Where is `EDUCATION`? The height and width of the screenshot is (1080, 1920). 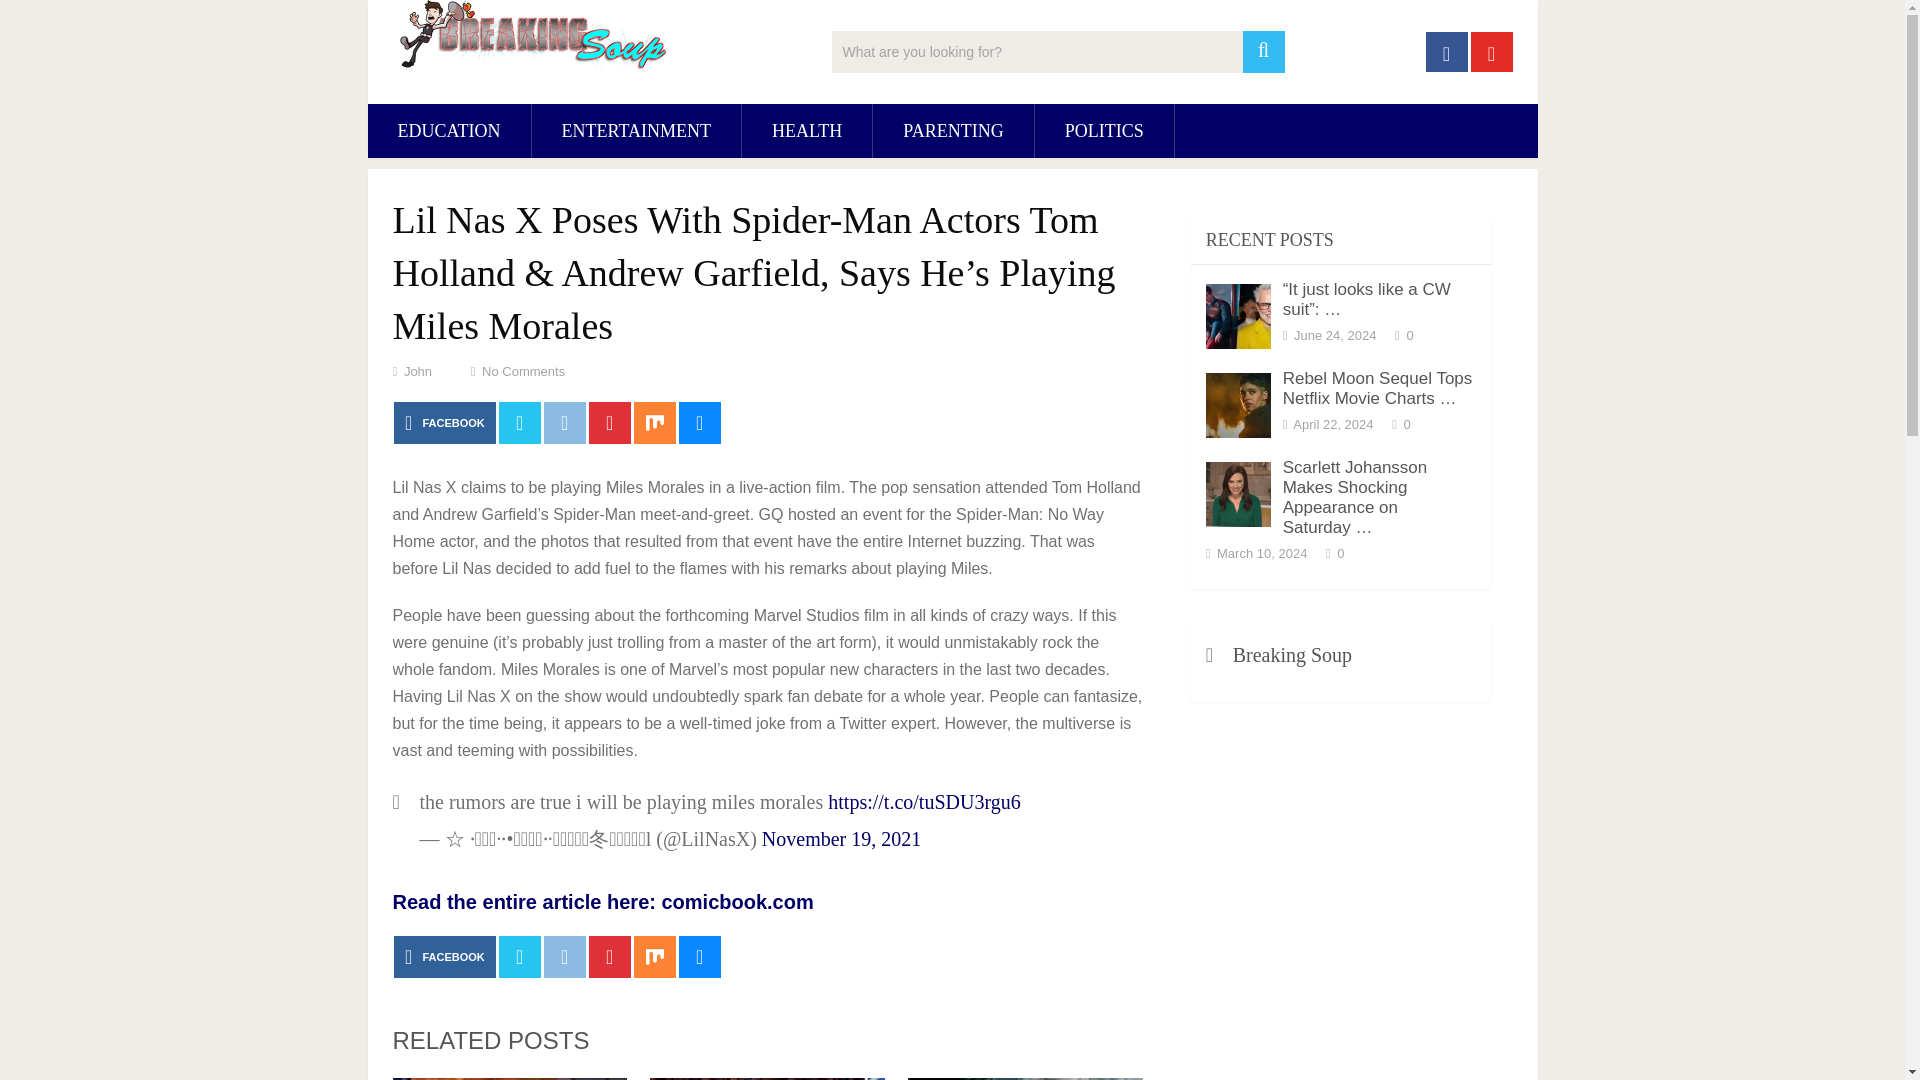
EDUCATION is located at coordinates (450, 130).